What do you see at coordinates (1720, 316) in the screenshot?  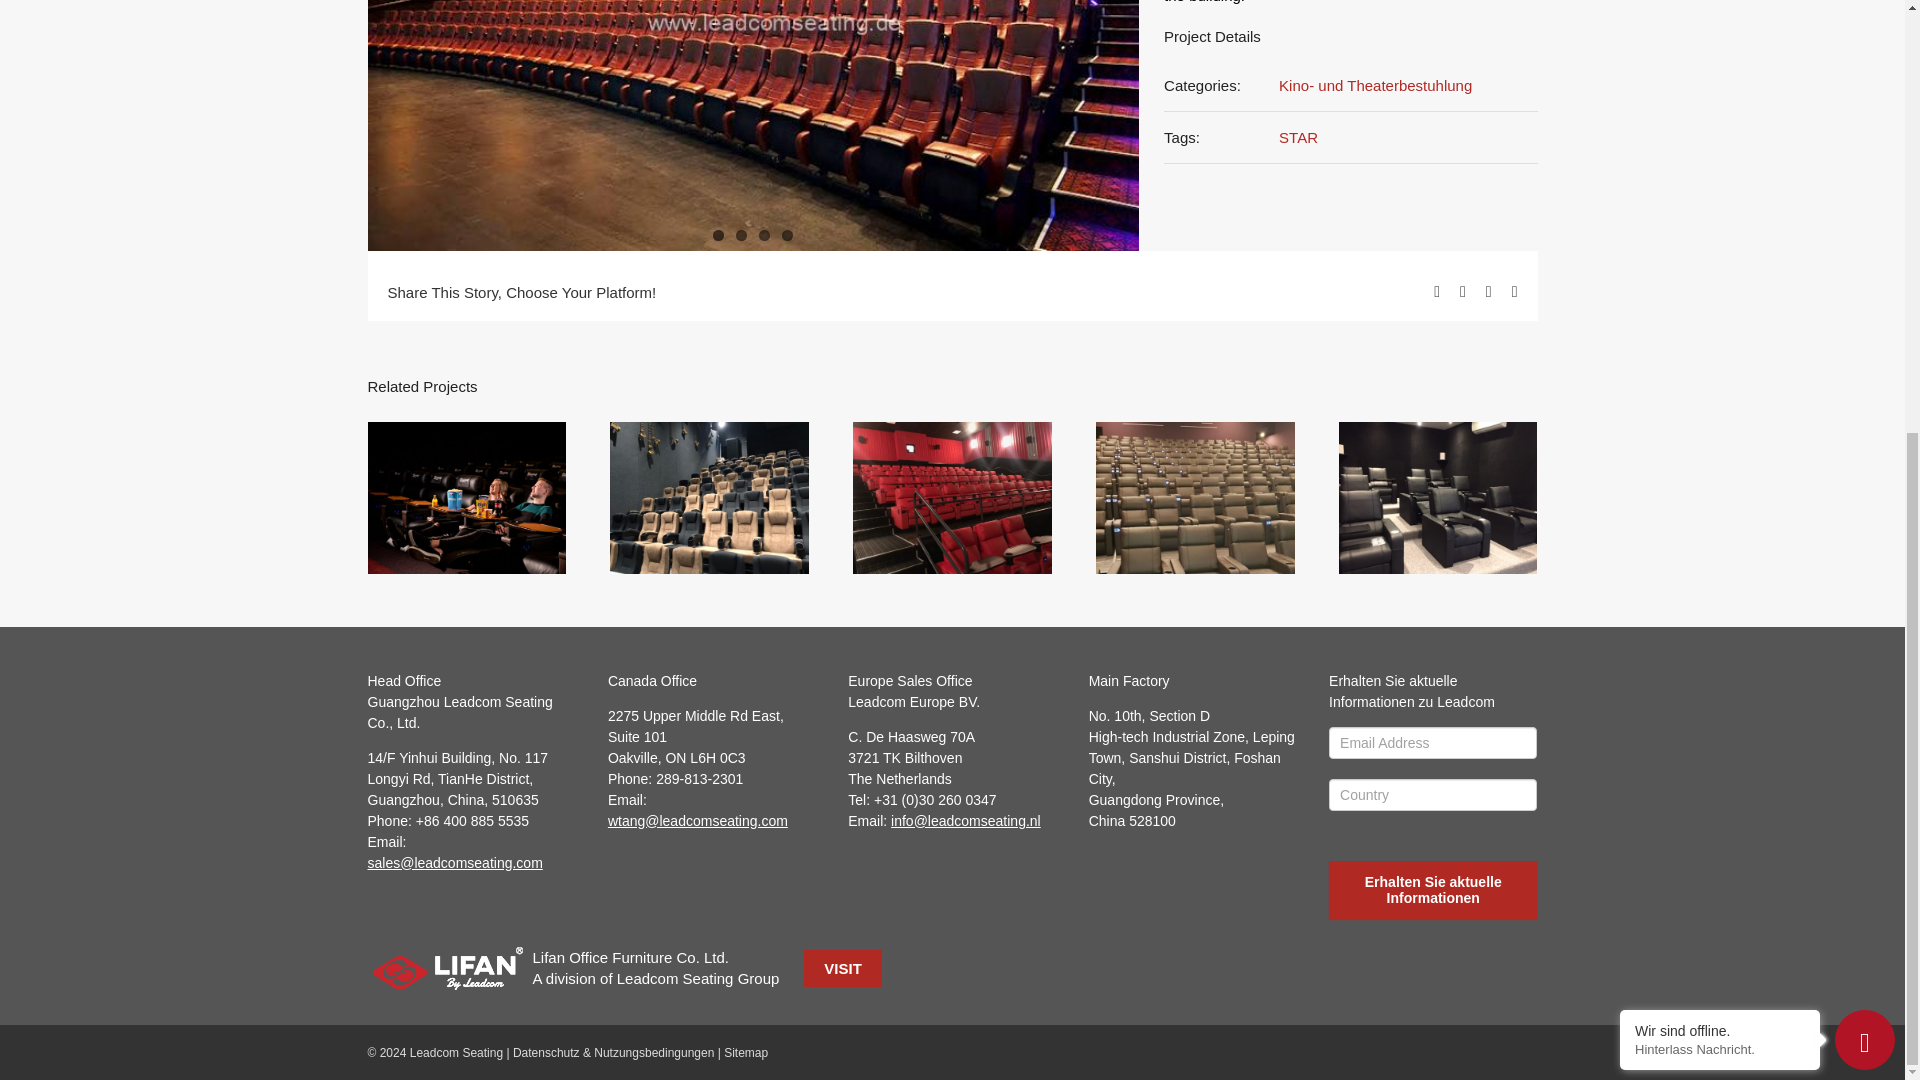 I see `Wir sind offline.` at bounding box center [1720, 316].